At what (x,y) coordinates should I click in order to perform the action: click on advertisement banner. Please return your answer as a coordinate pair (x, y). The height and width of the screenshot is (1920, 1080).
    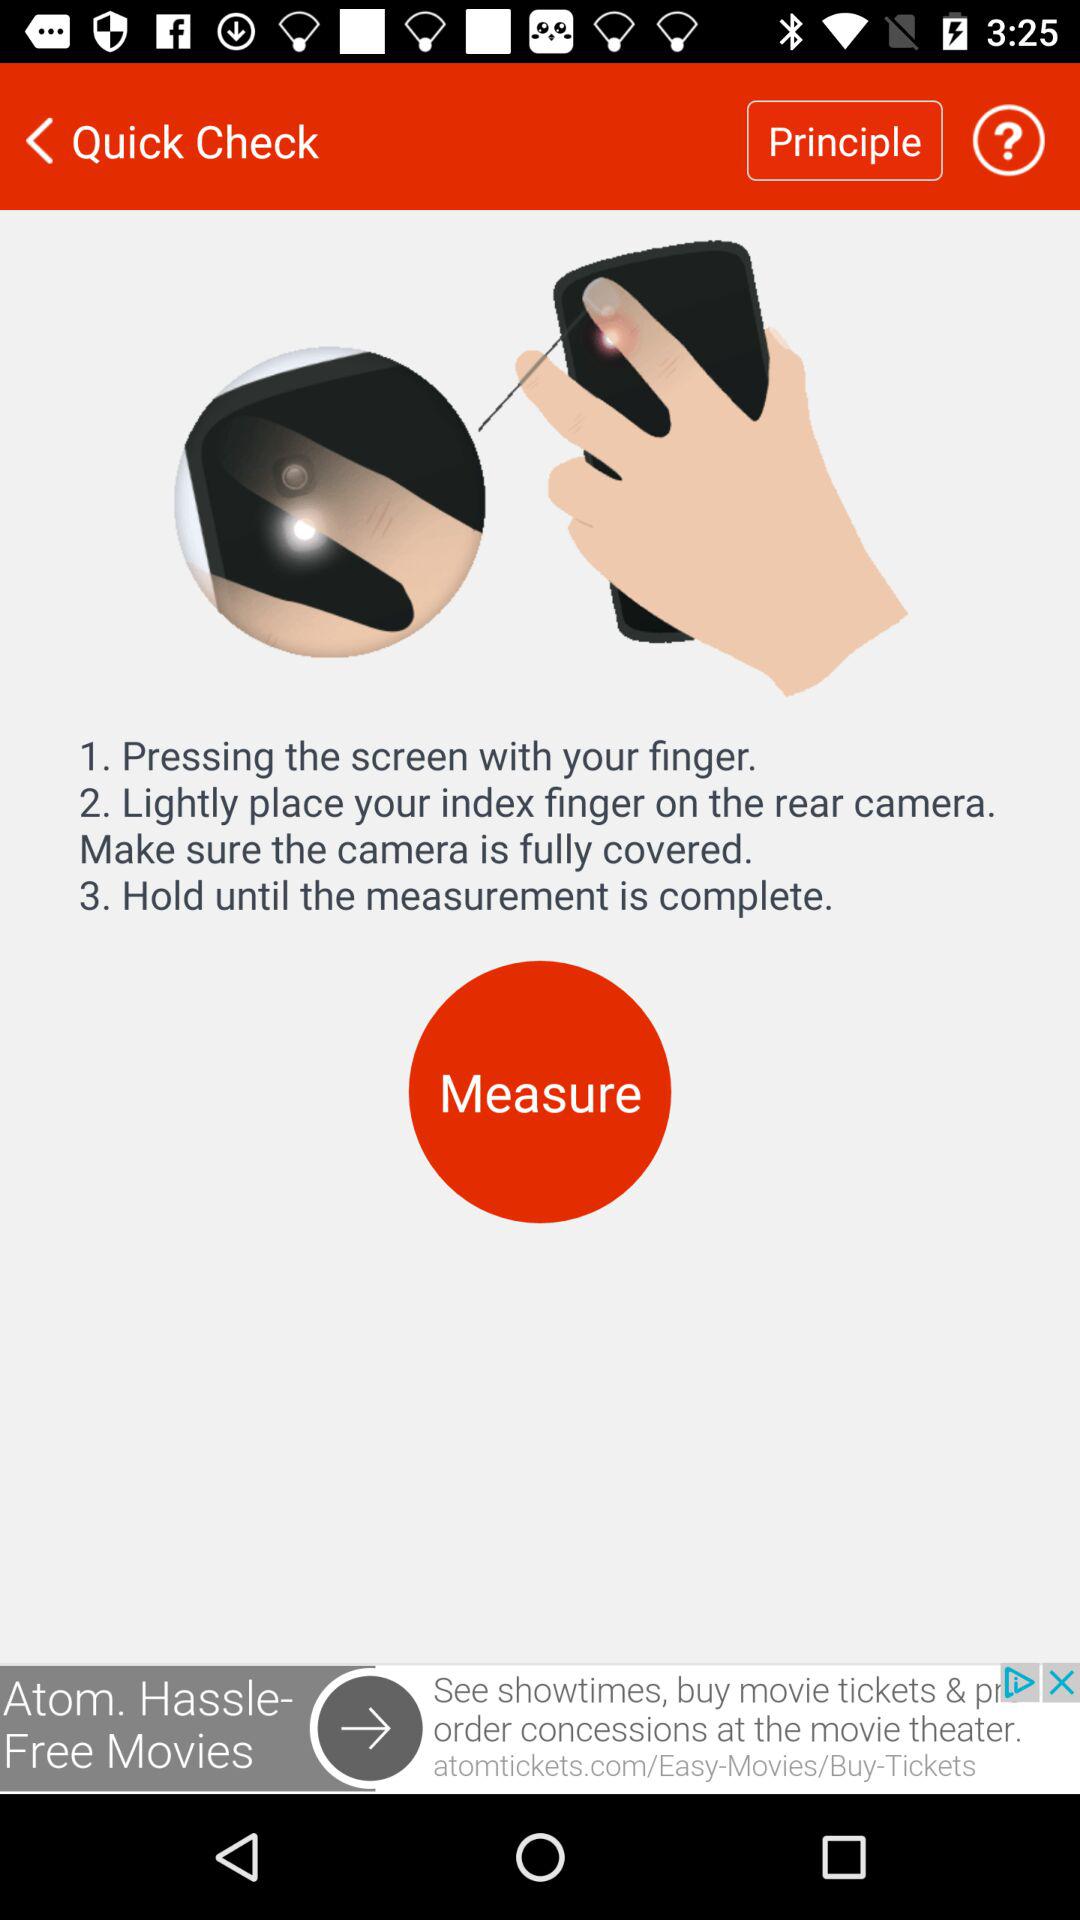
    Looking at the image, I should click on (540, 1728).